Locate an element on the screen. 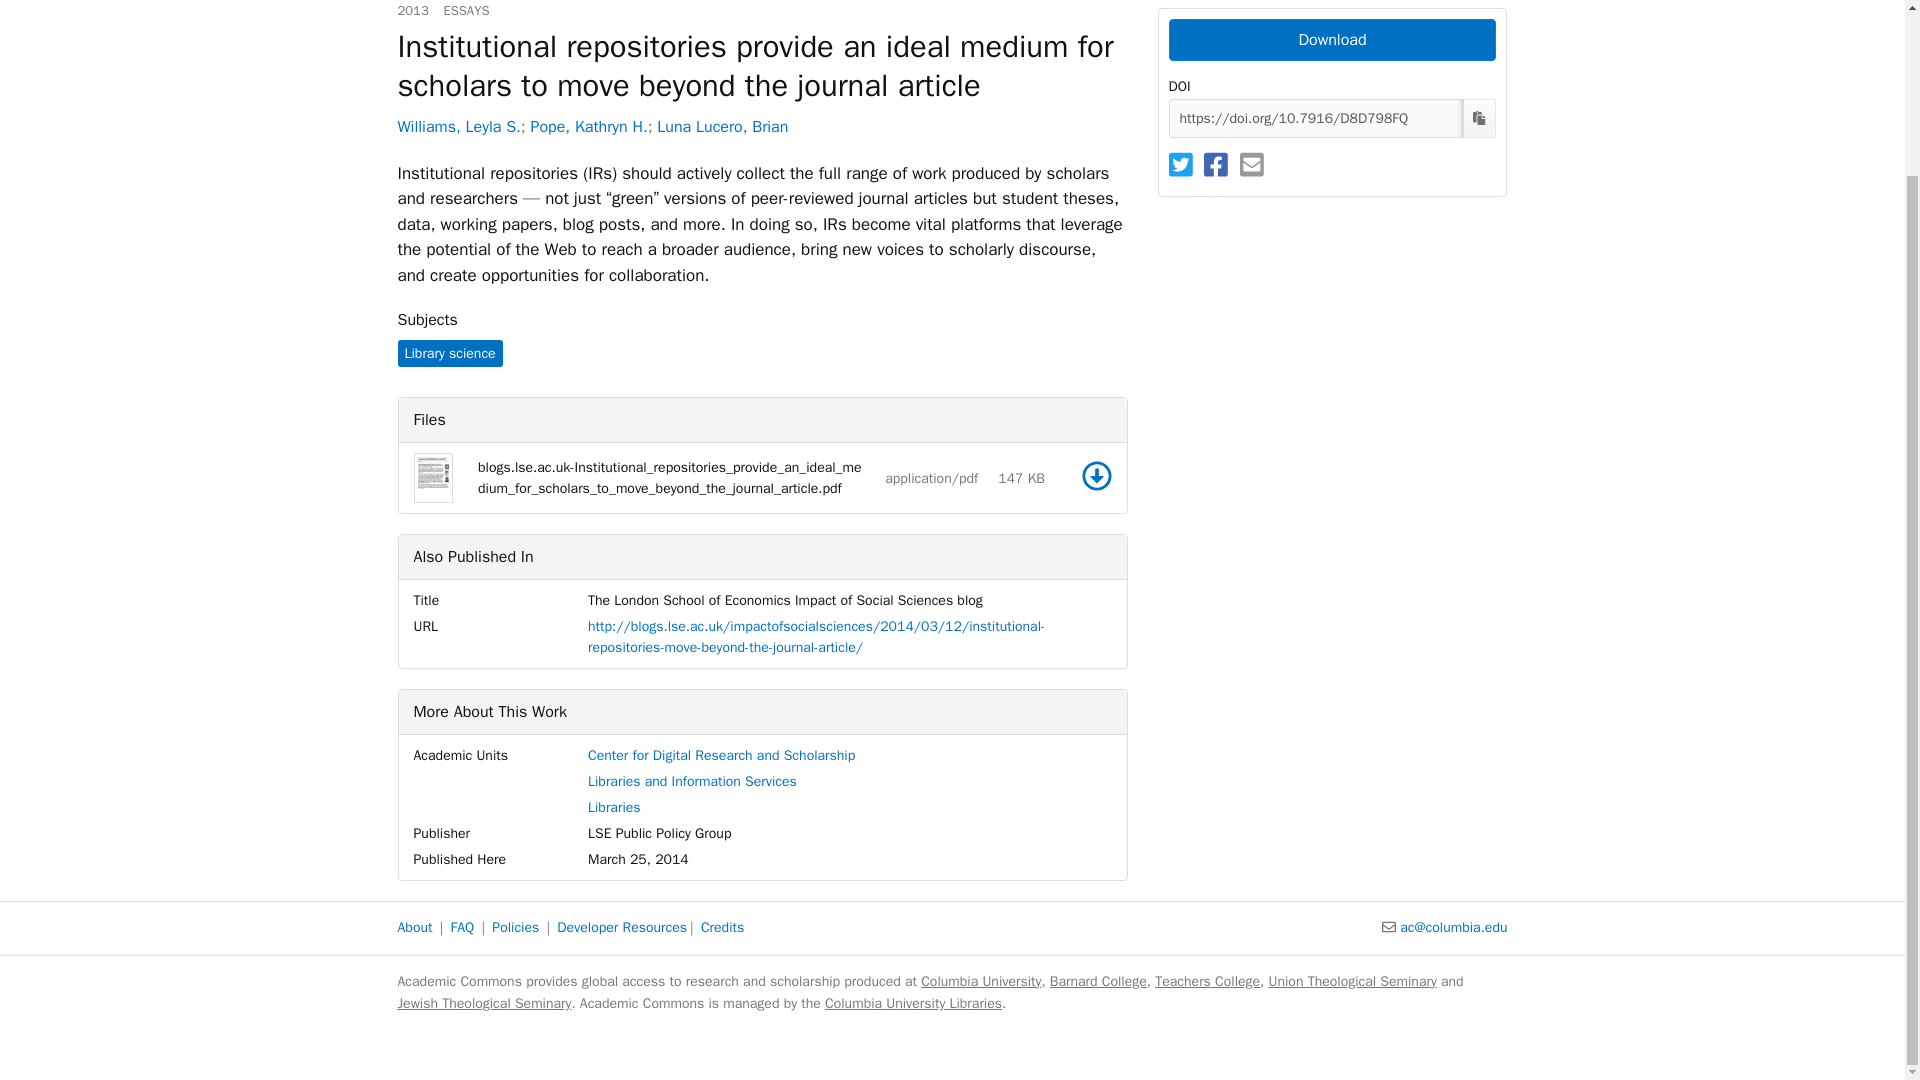  Luna Lucero, Brian is located at coordinates (722, 126).